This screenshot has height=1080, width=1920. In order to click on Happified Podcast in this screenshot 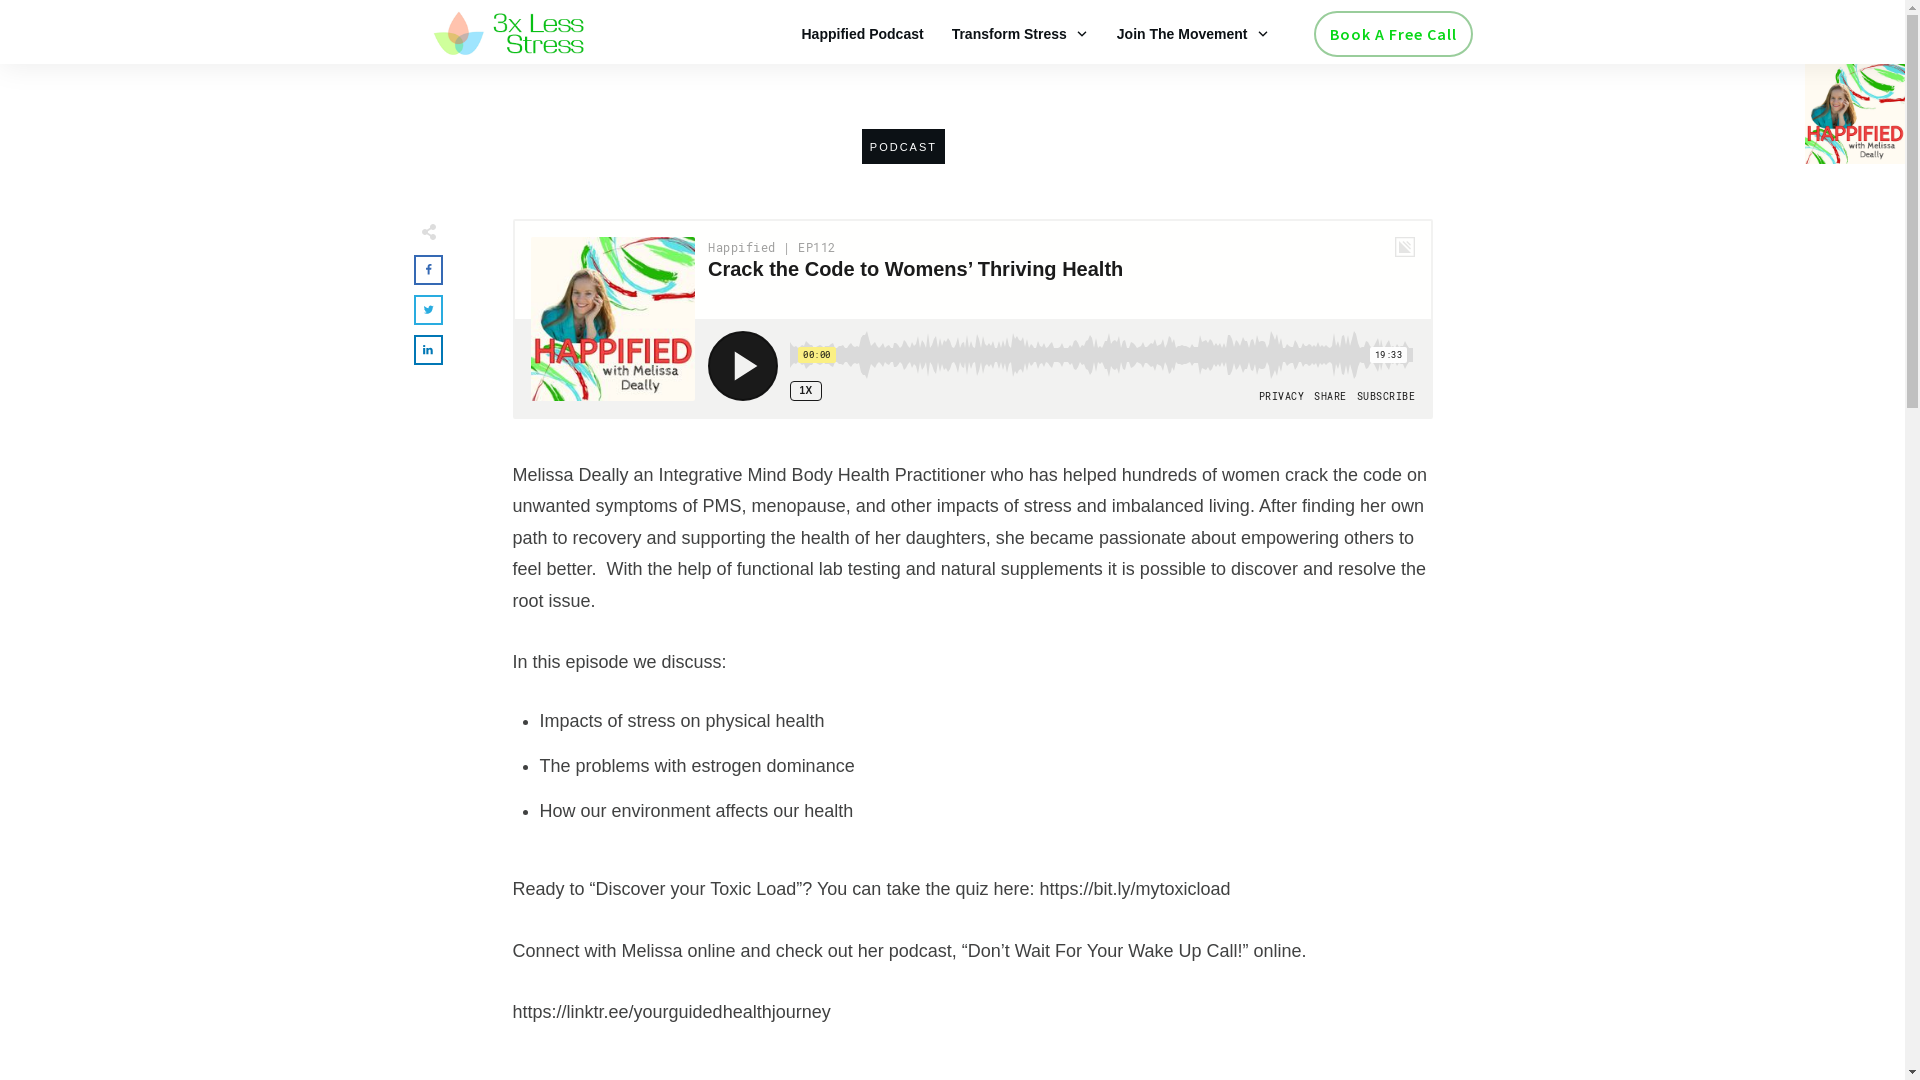, I will do `click(863, 34)`.